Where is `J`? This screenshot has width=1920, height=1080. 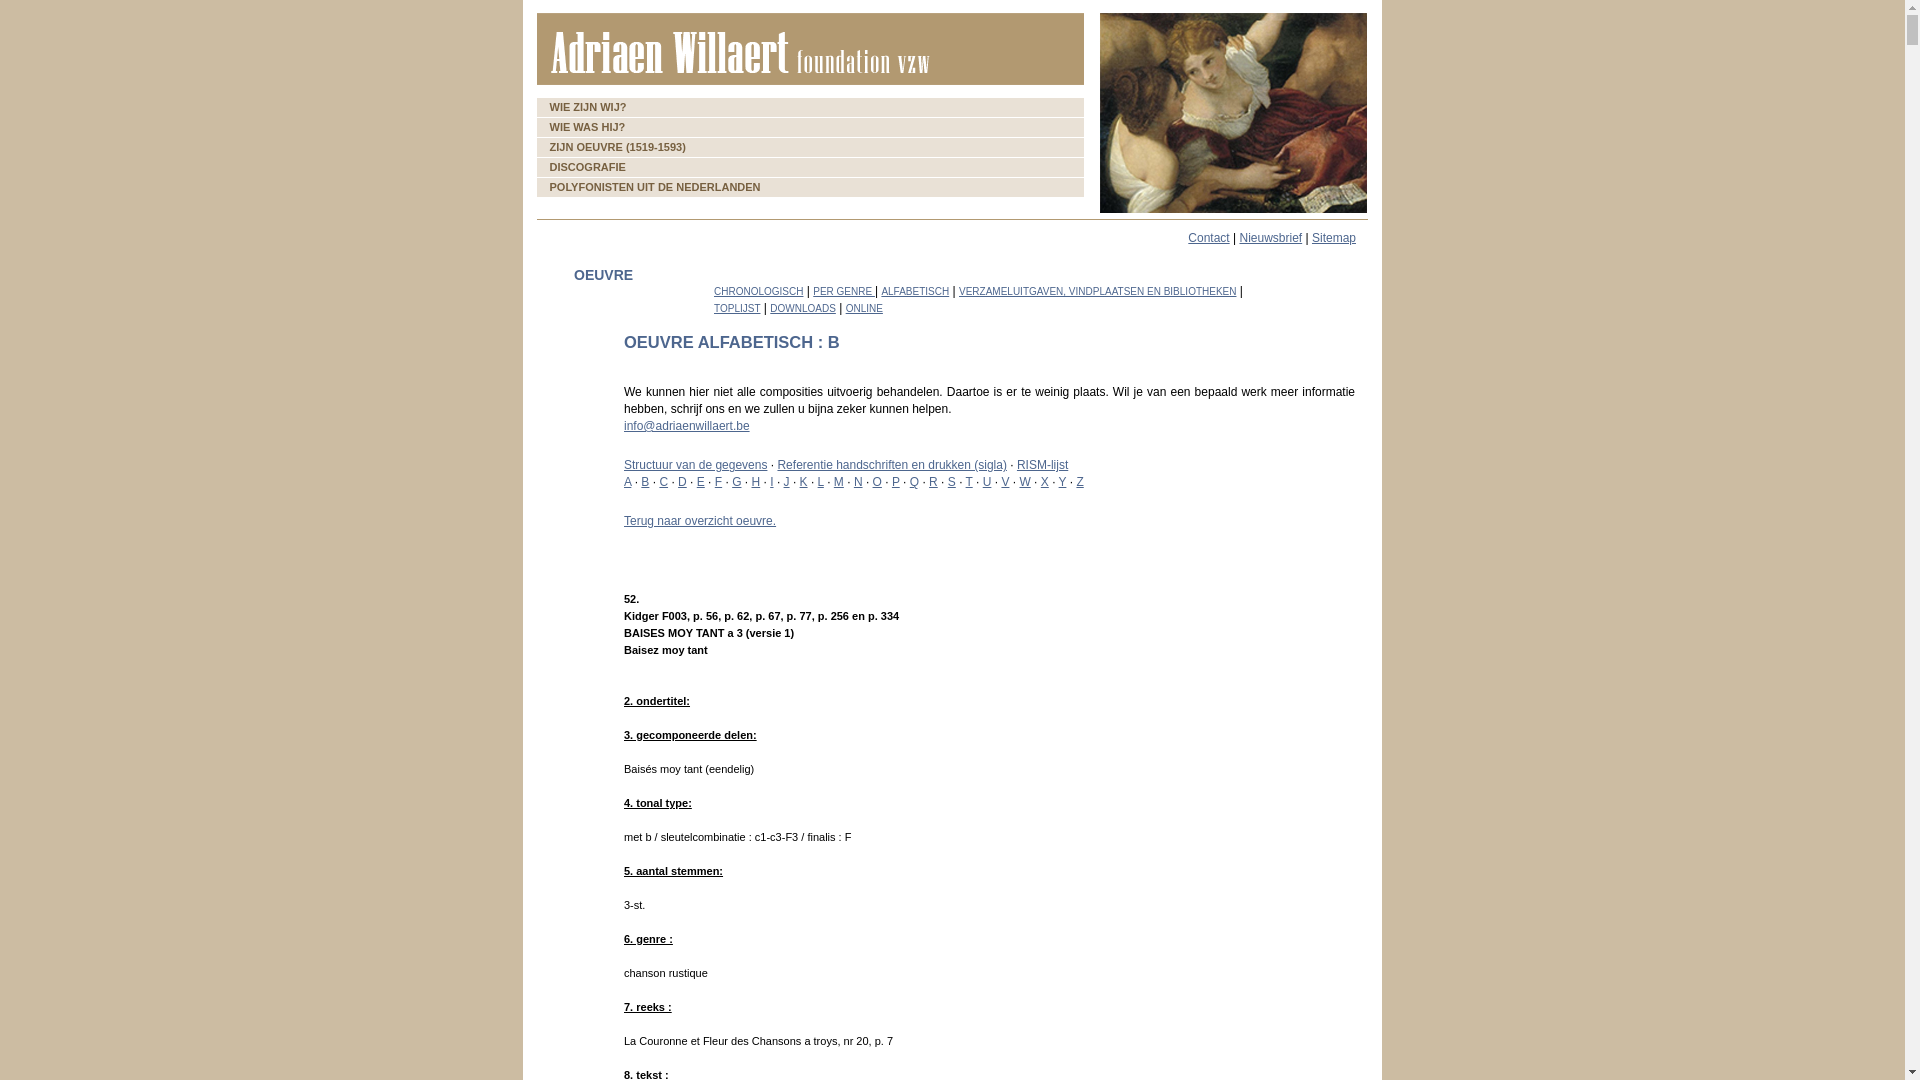 J is located at coordinates (787, 482).